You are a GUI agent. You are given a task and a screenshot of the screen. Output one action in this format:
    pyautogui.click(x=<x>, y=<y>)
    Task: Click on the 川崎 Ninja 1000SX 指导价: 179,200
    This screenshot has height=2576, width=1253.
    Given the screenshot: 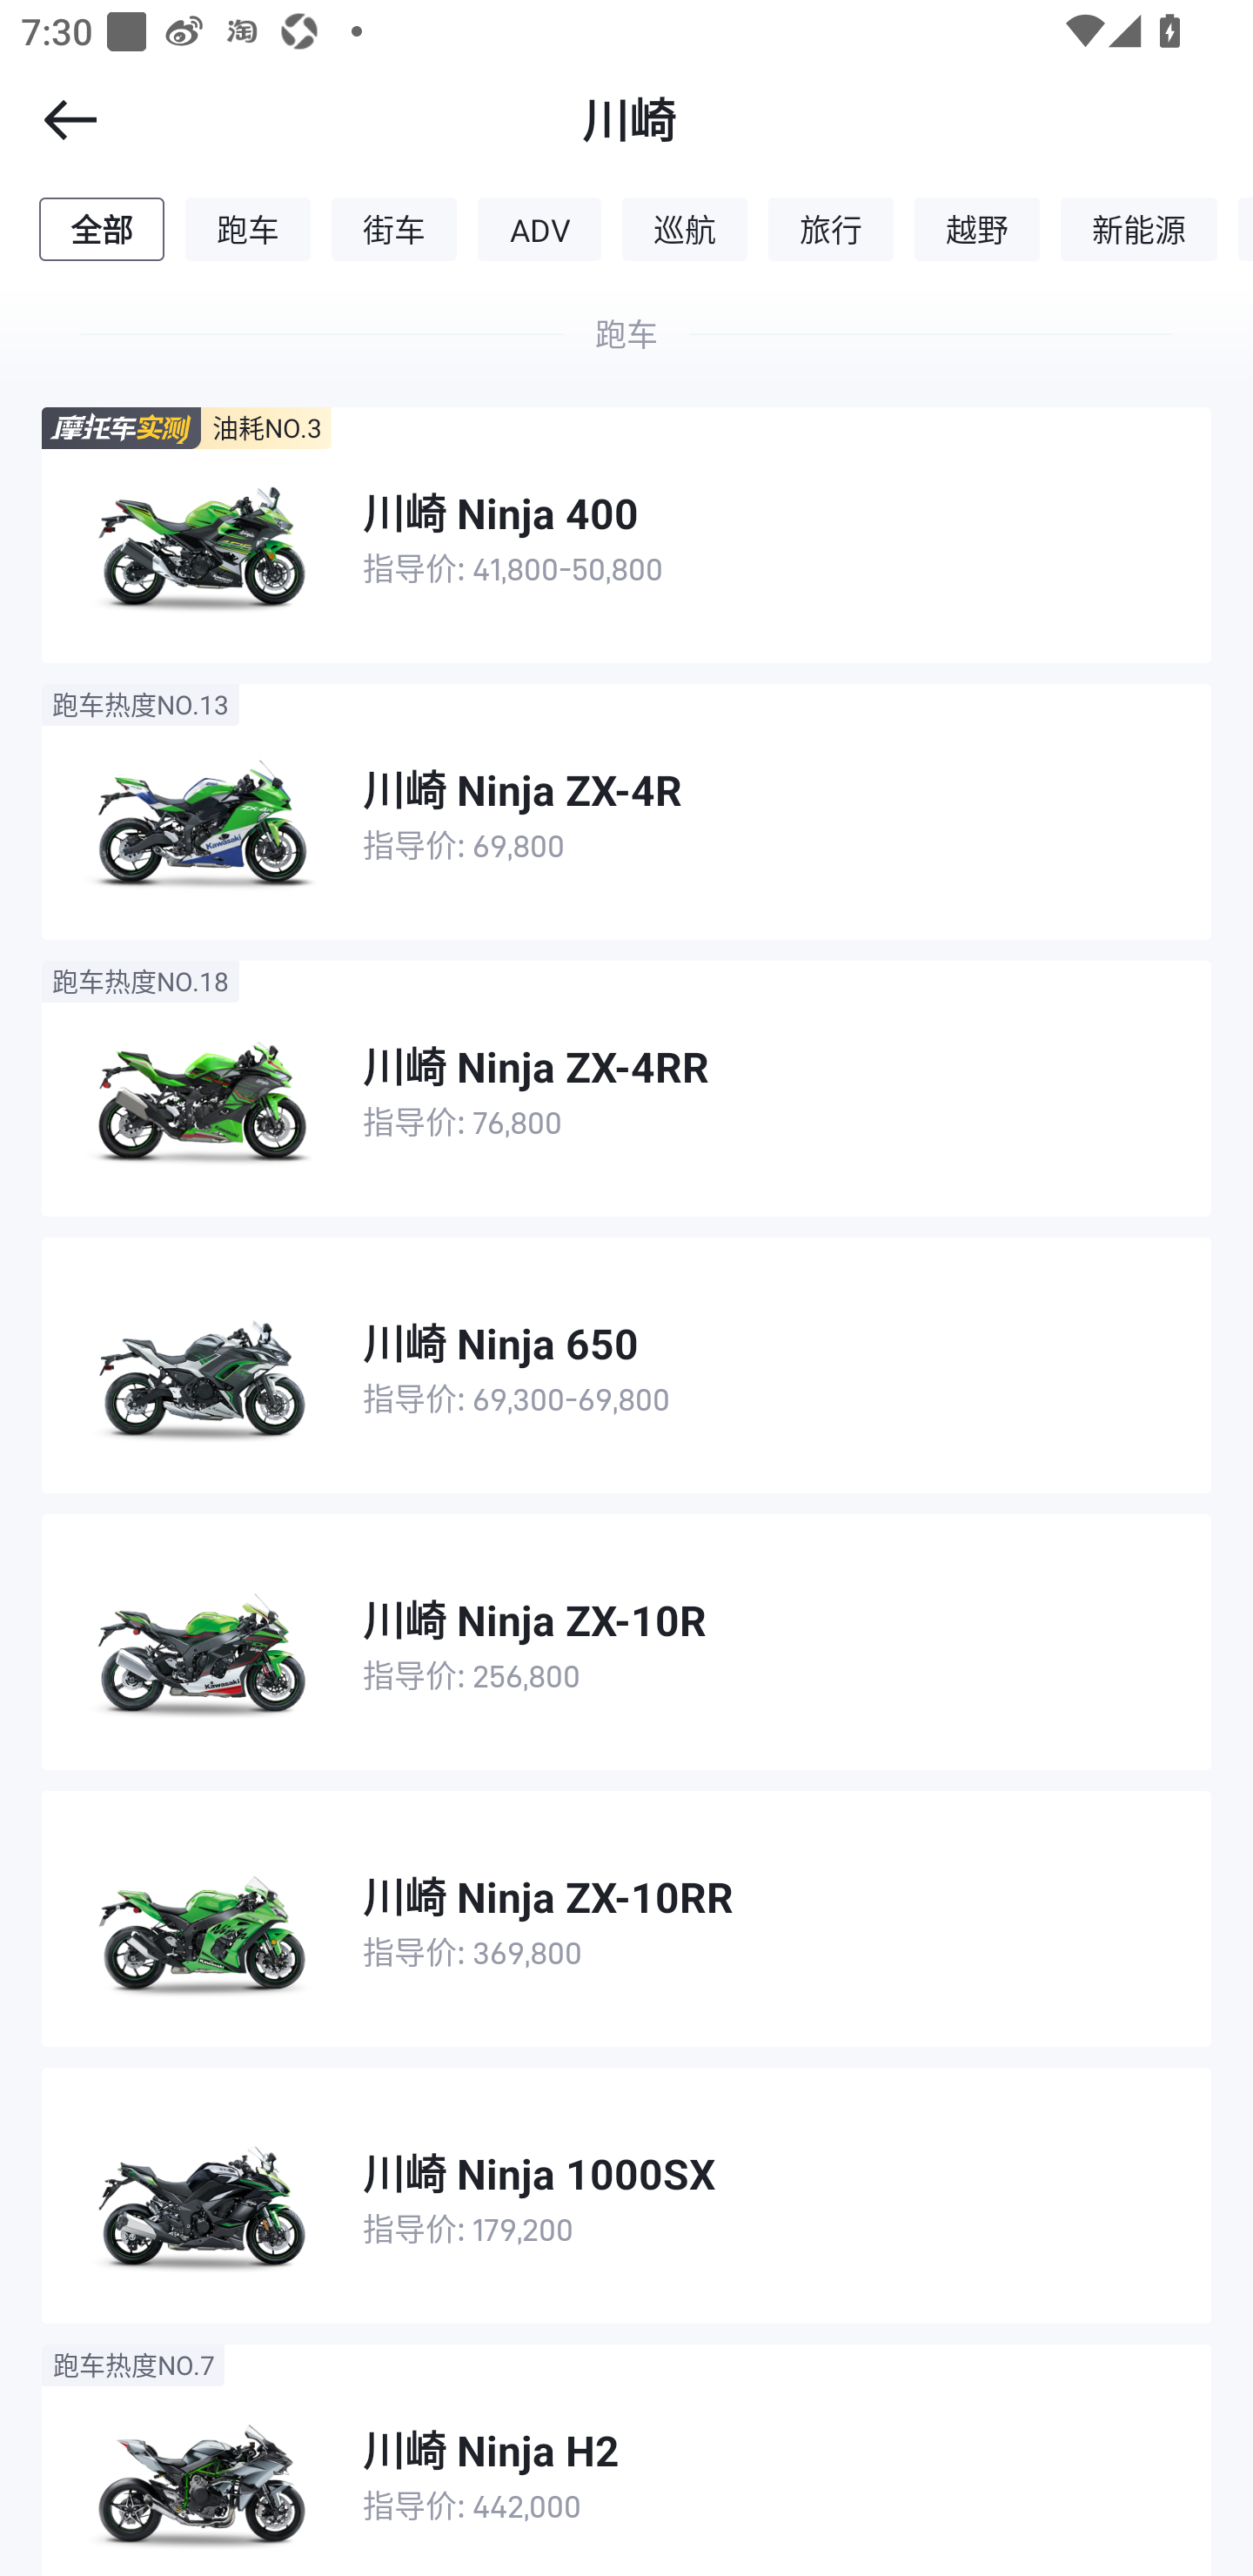 What is the action you would take?
    pyautogui.click(x=626, y=2195)
    